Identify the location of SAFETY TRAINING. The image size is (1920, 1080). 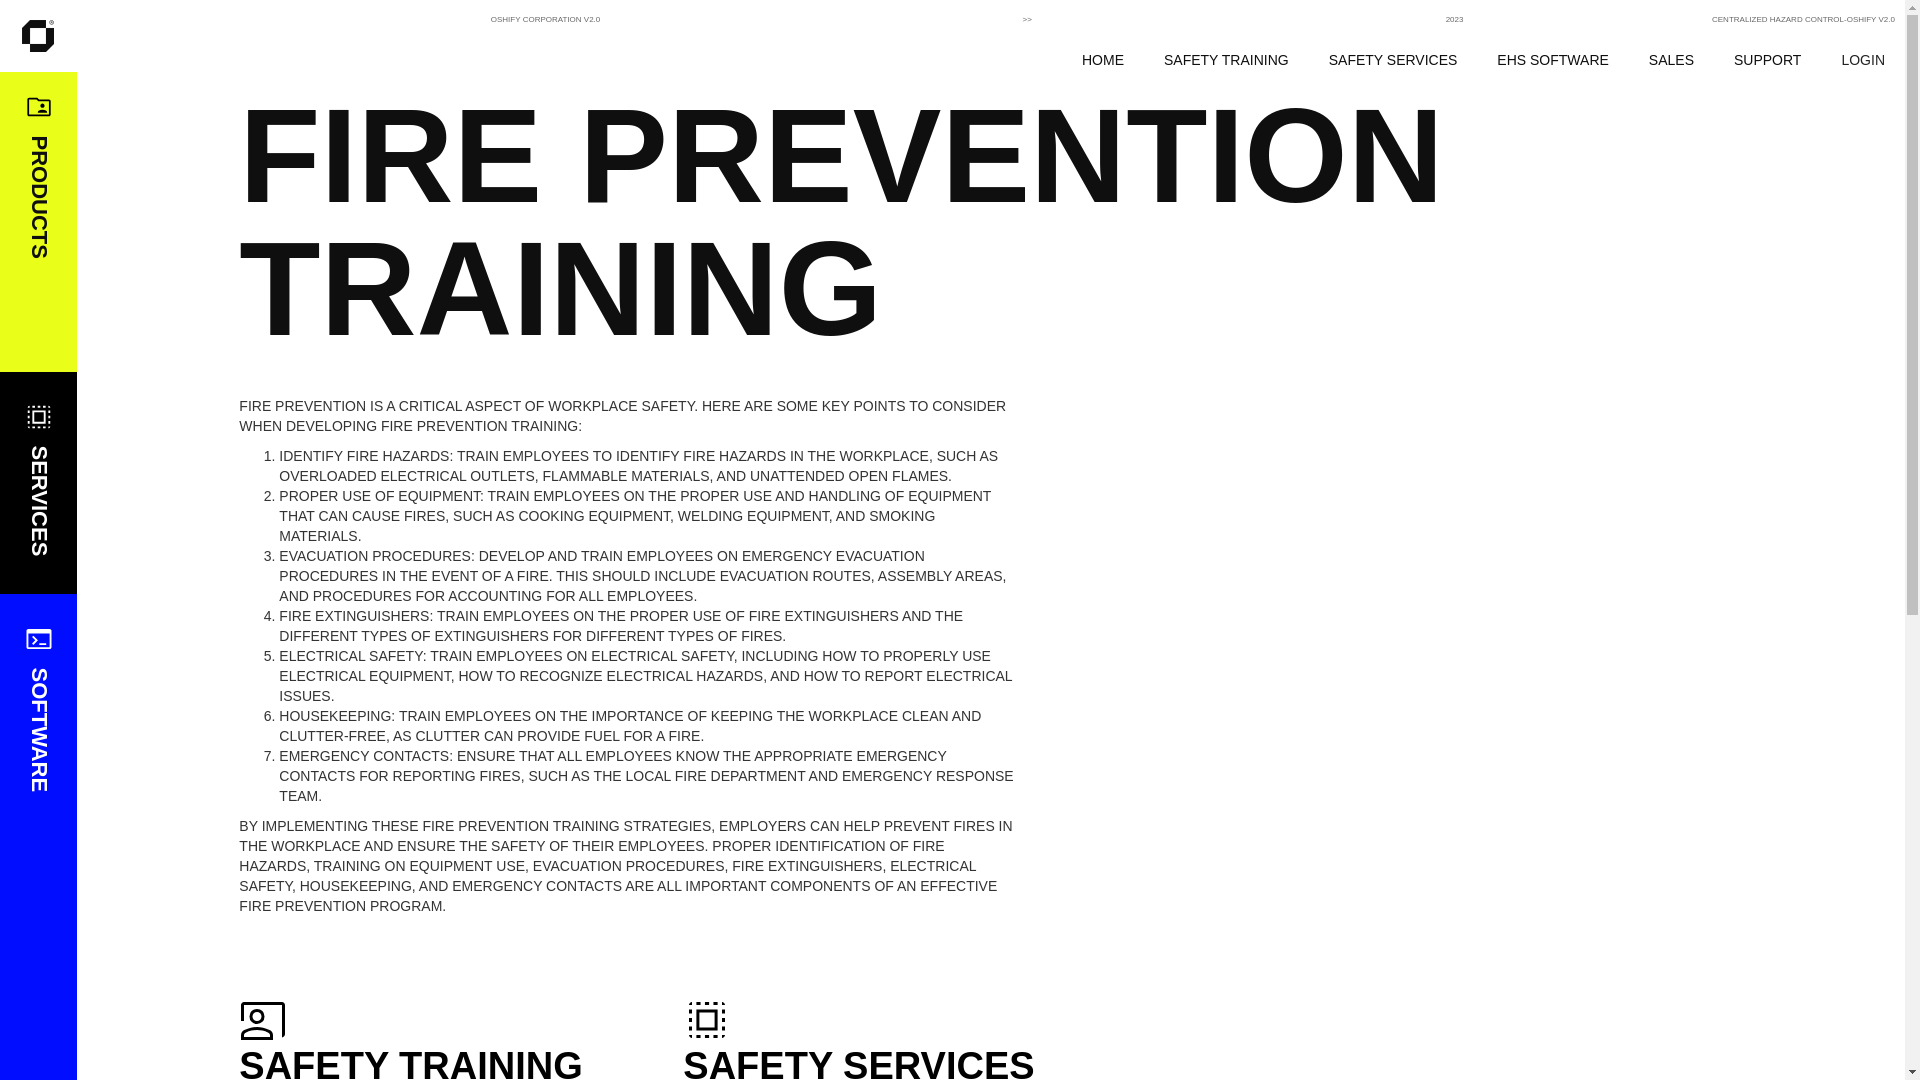
(1226, 60).